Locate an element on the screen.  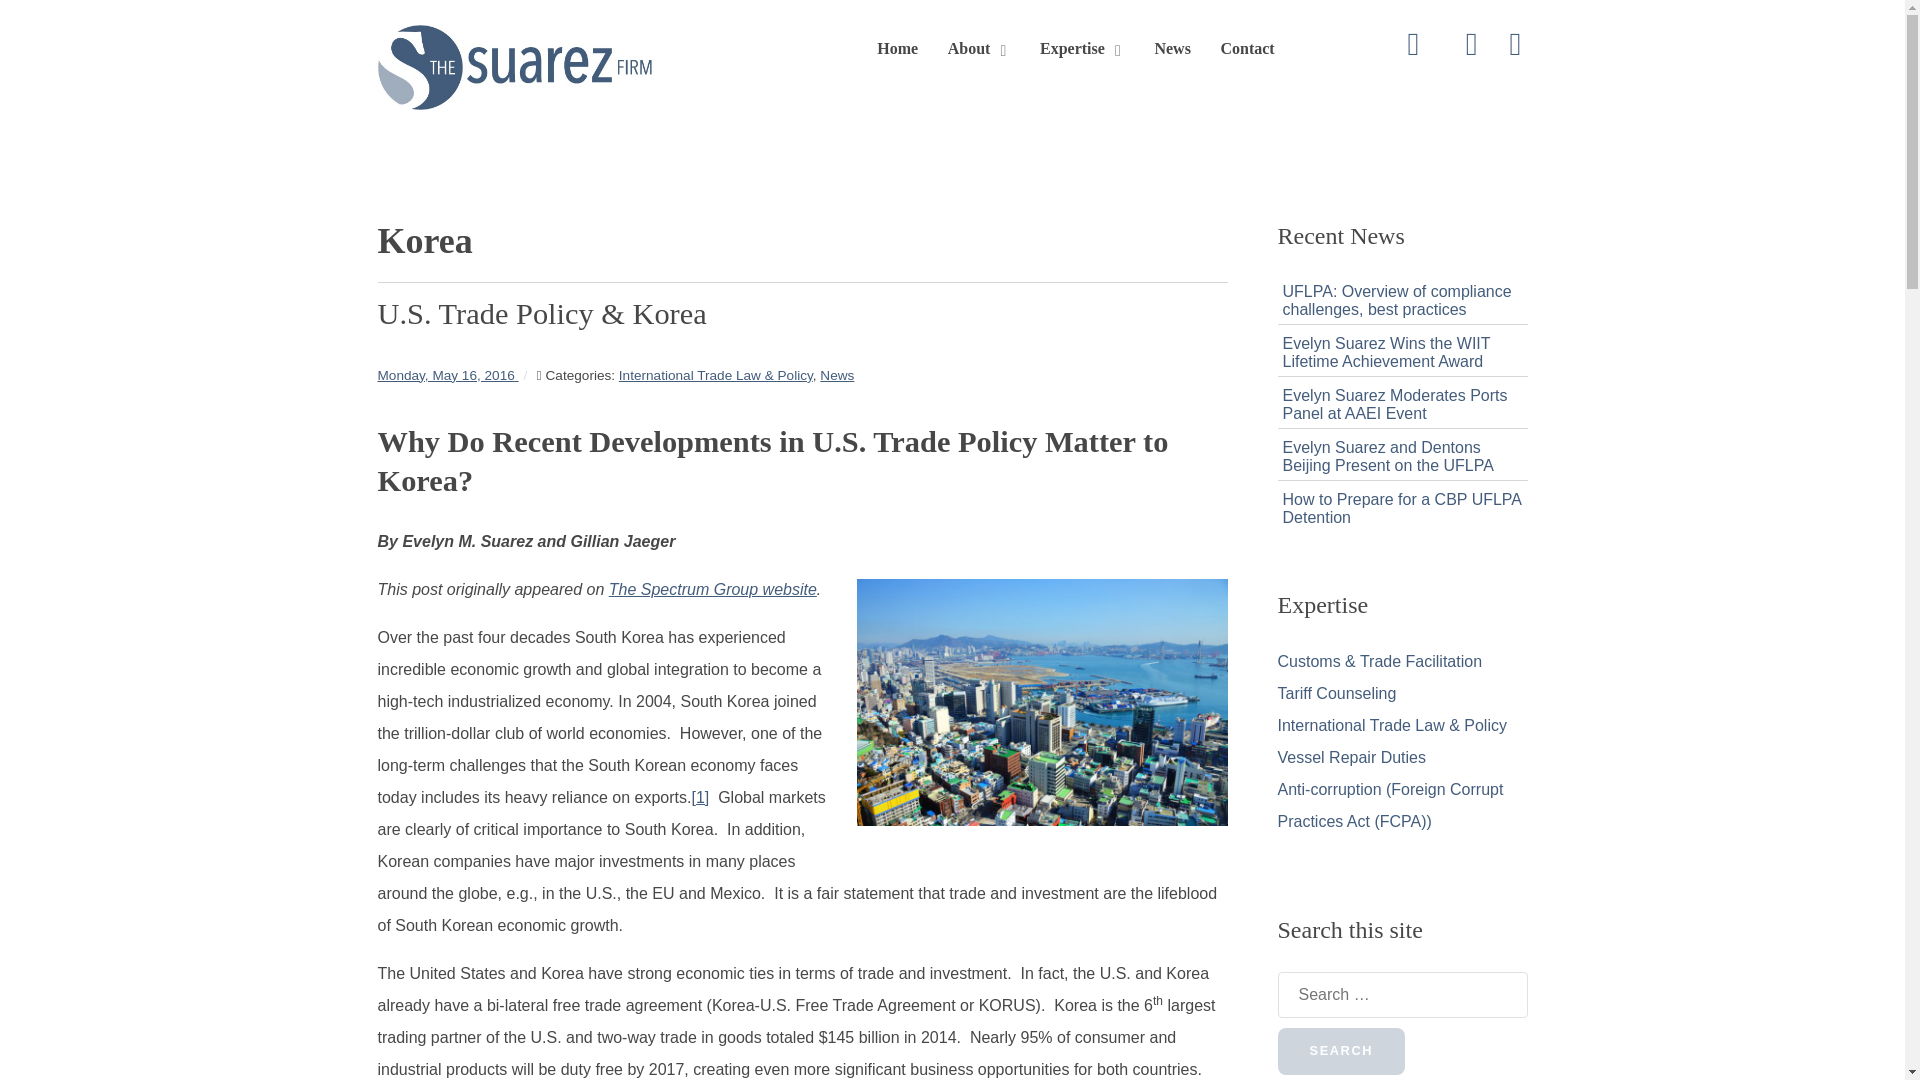
Search is located at coordinates (1342, 1051).